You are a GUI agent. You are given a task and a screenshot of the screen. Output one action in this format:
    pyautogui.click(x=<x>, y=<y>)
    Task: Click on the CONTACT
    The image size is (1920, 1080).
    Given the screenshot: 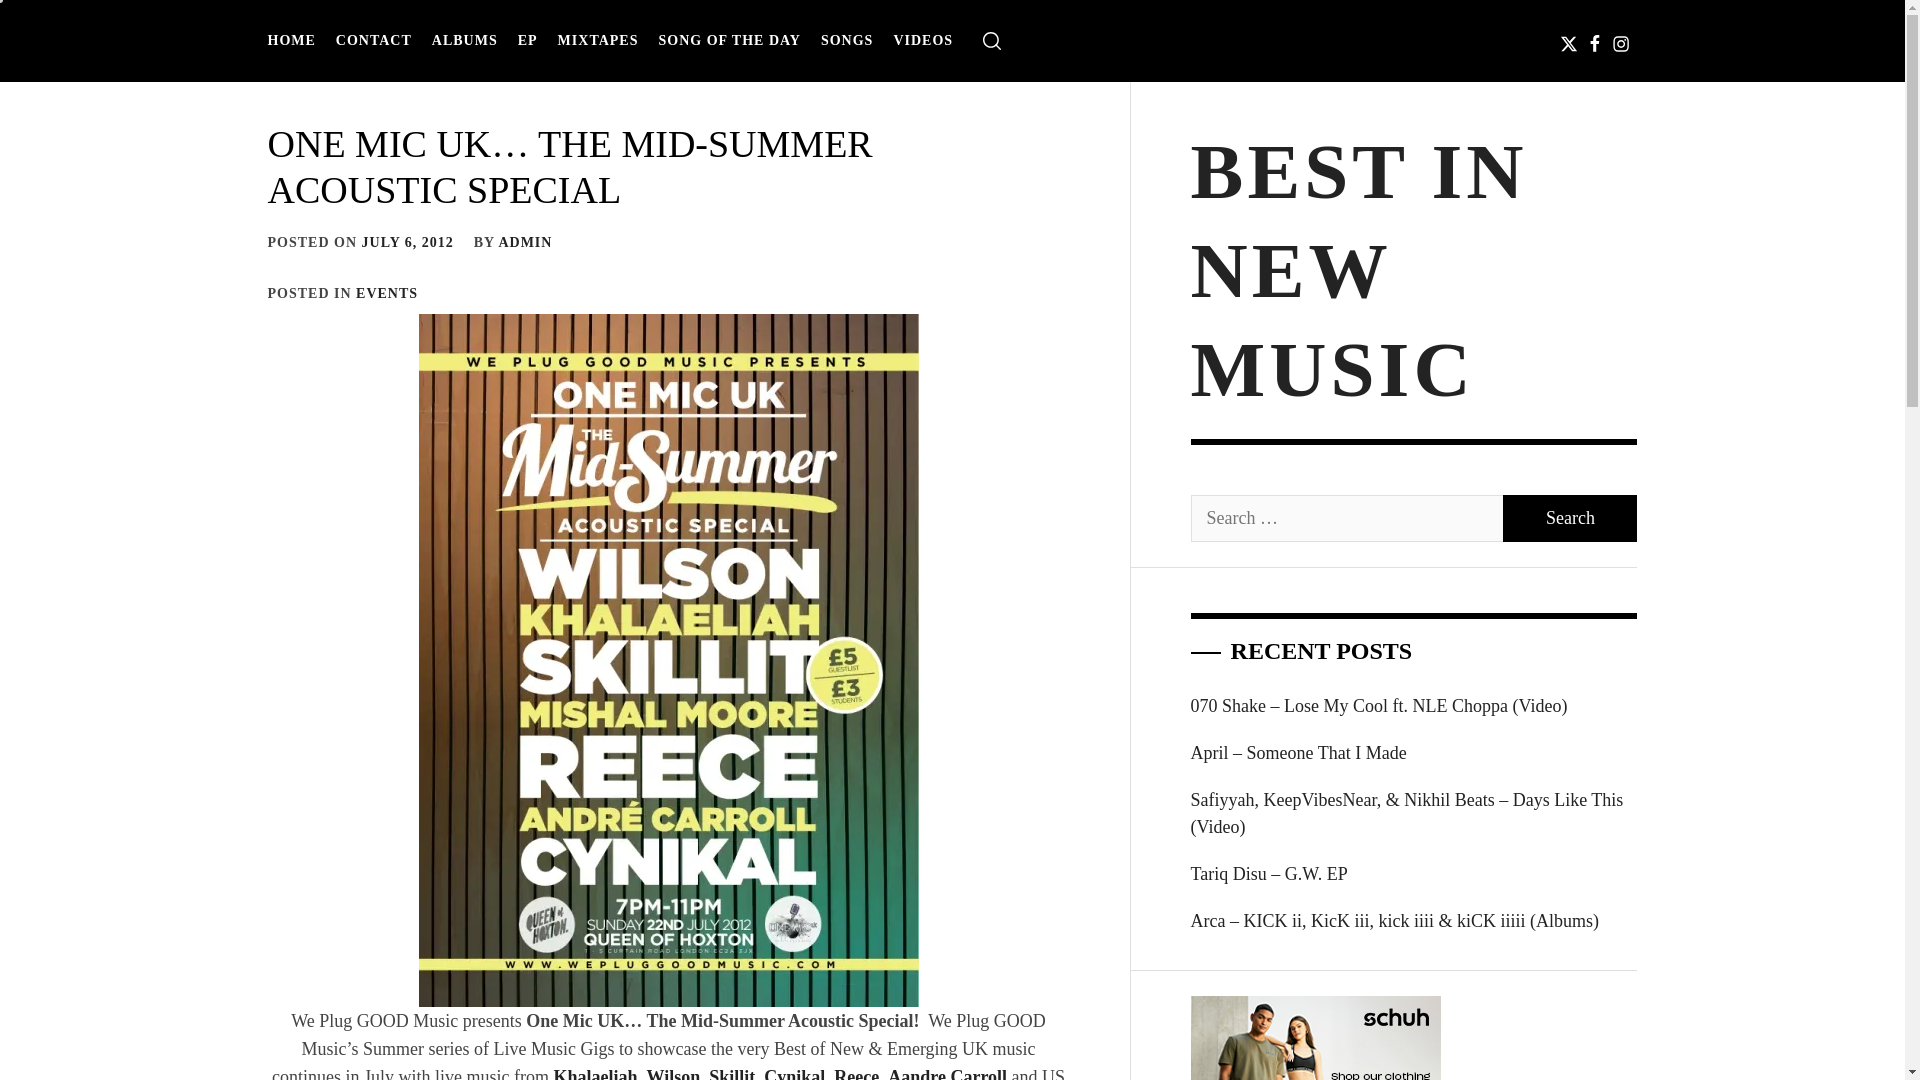 What is the action you would take?
    pyautogui.click(x=374, y=40)
    